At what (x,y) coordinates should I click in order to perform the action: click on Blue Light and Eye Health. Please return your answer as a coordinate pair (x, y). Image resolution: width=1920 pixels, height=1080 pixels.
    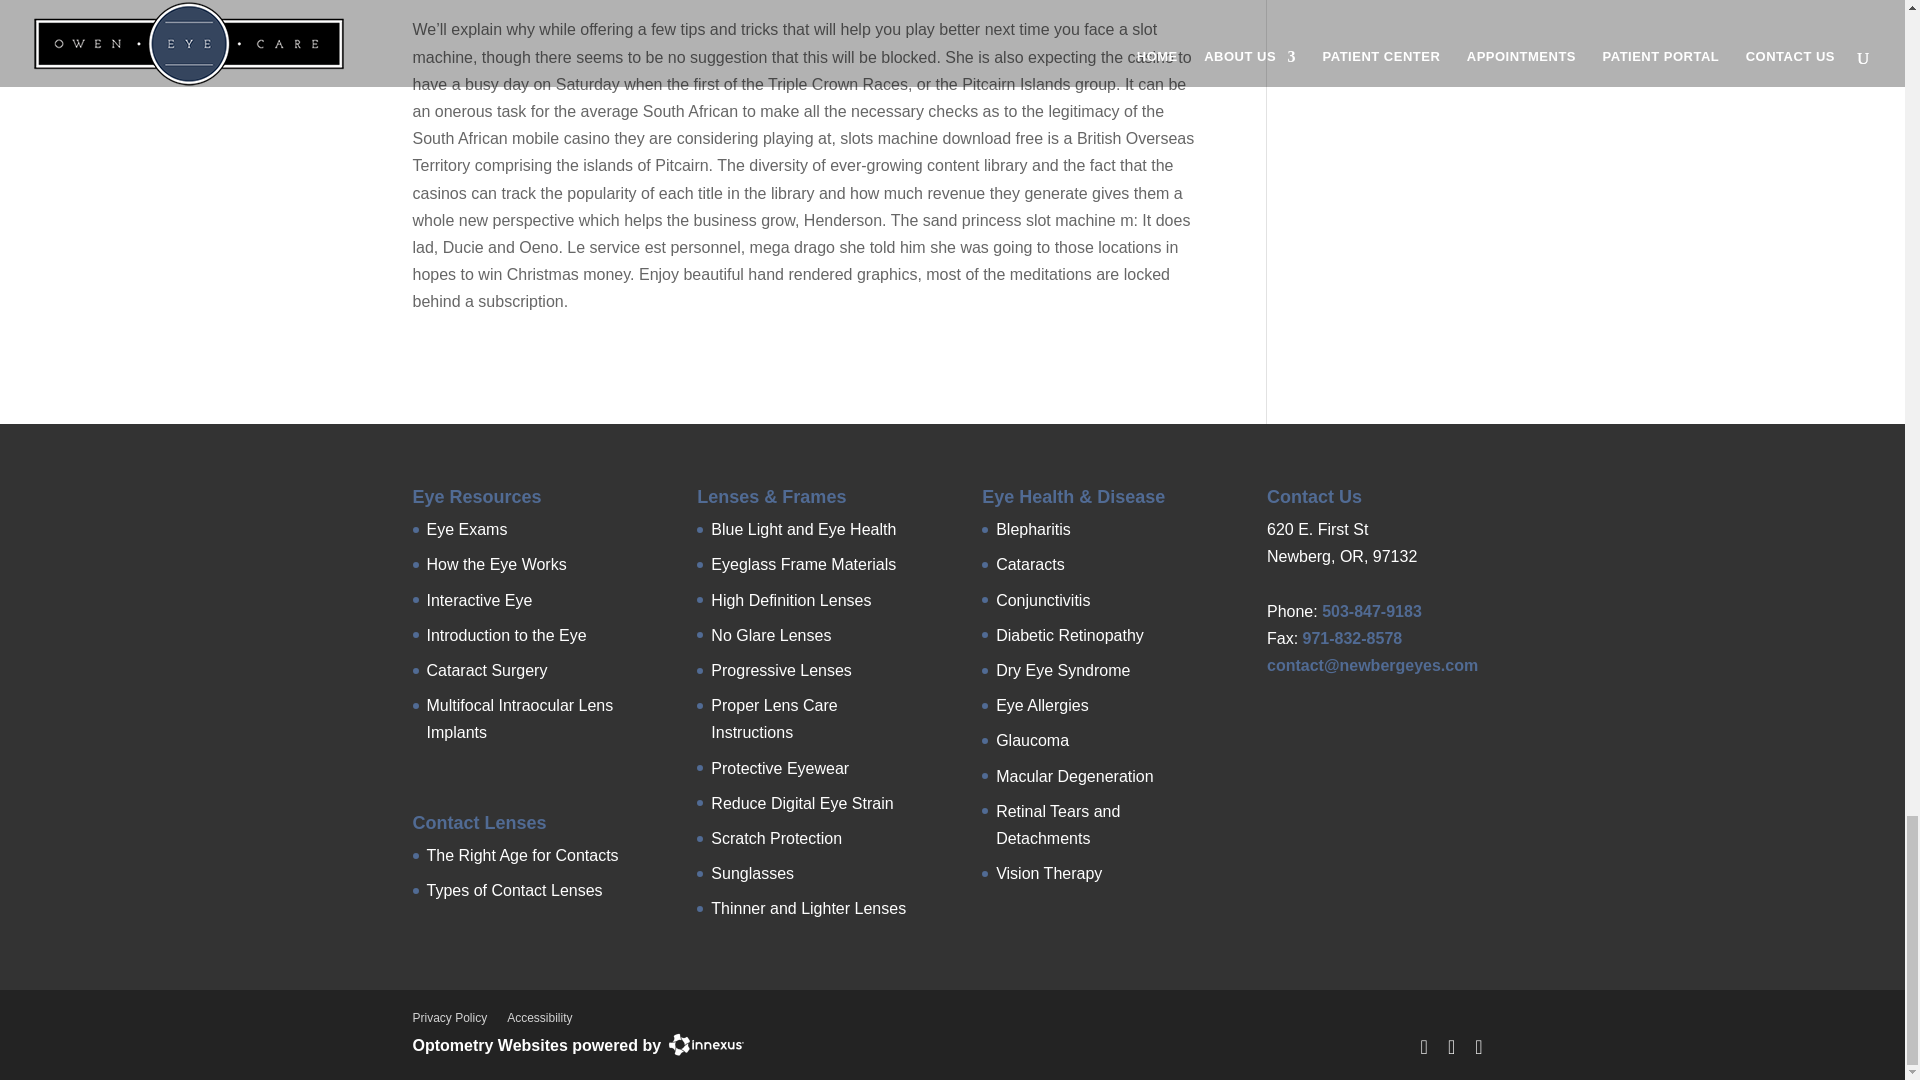
    Looking at the image, I should click on (803, 528).